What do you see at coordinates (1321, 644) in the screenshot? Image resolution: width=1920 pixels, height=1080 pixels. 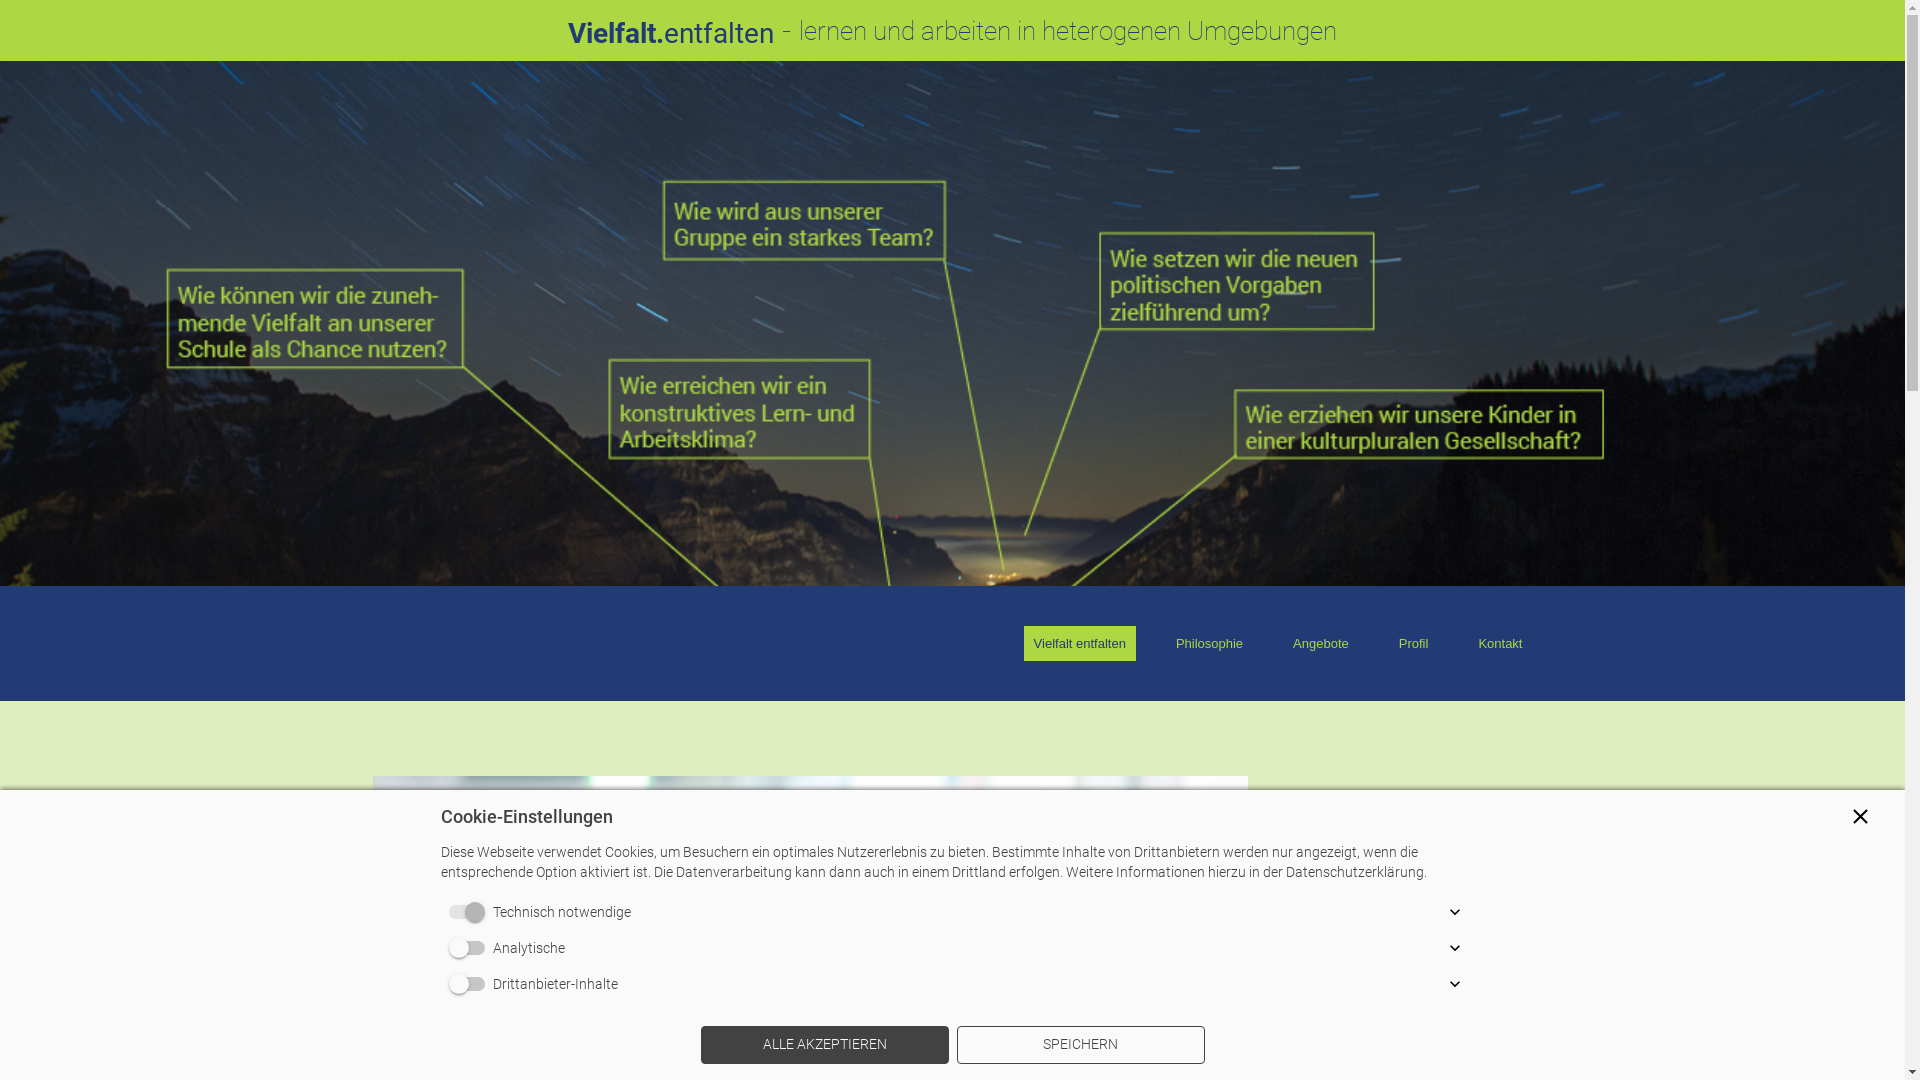 I see `Angebote` at bounding box center [1321, 644].